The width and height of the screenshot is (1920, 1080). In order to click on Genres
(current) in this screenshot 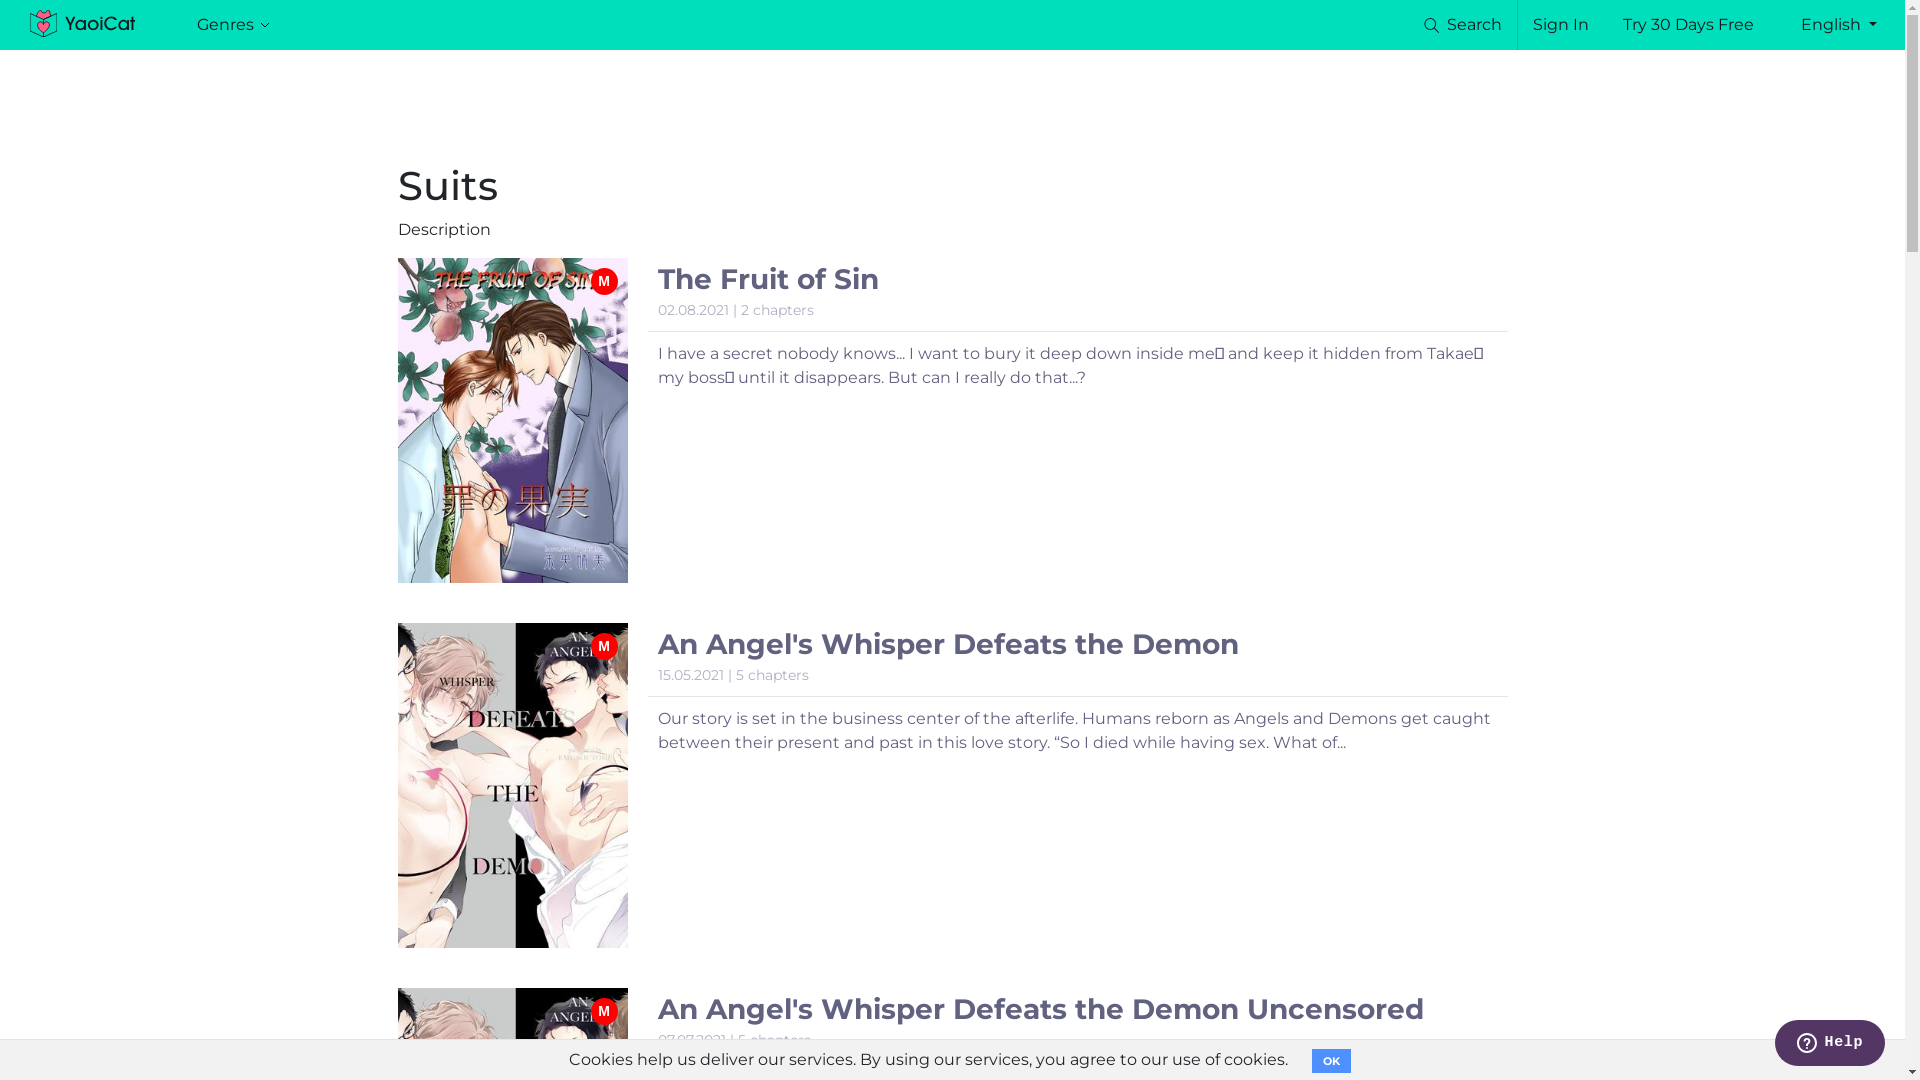, I will do `click(233, 24)`.